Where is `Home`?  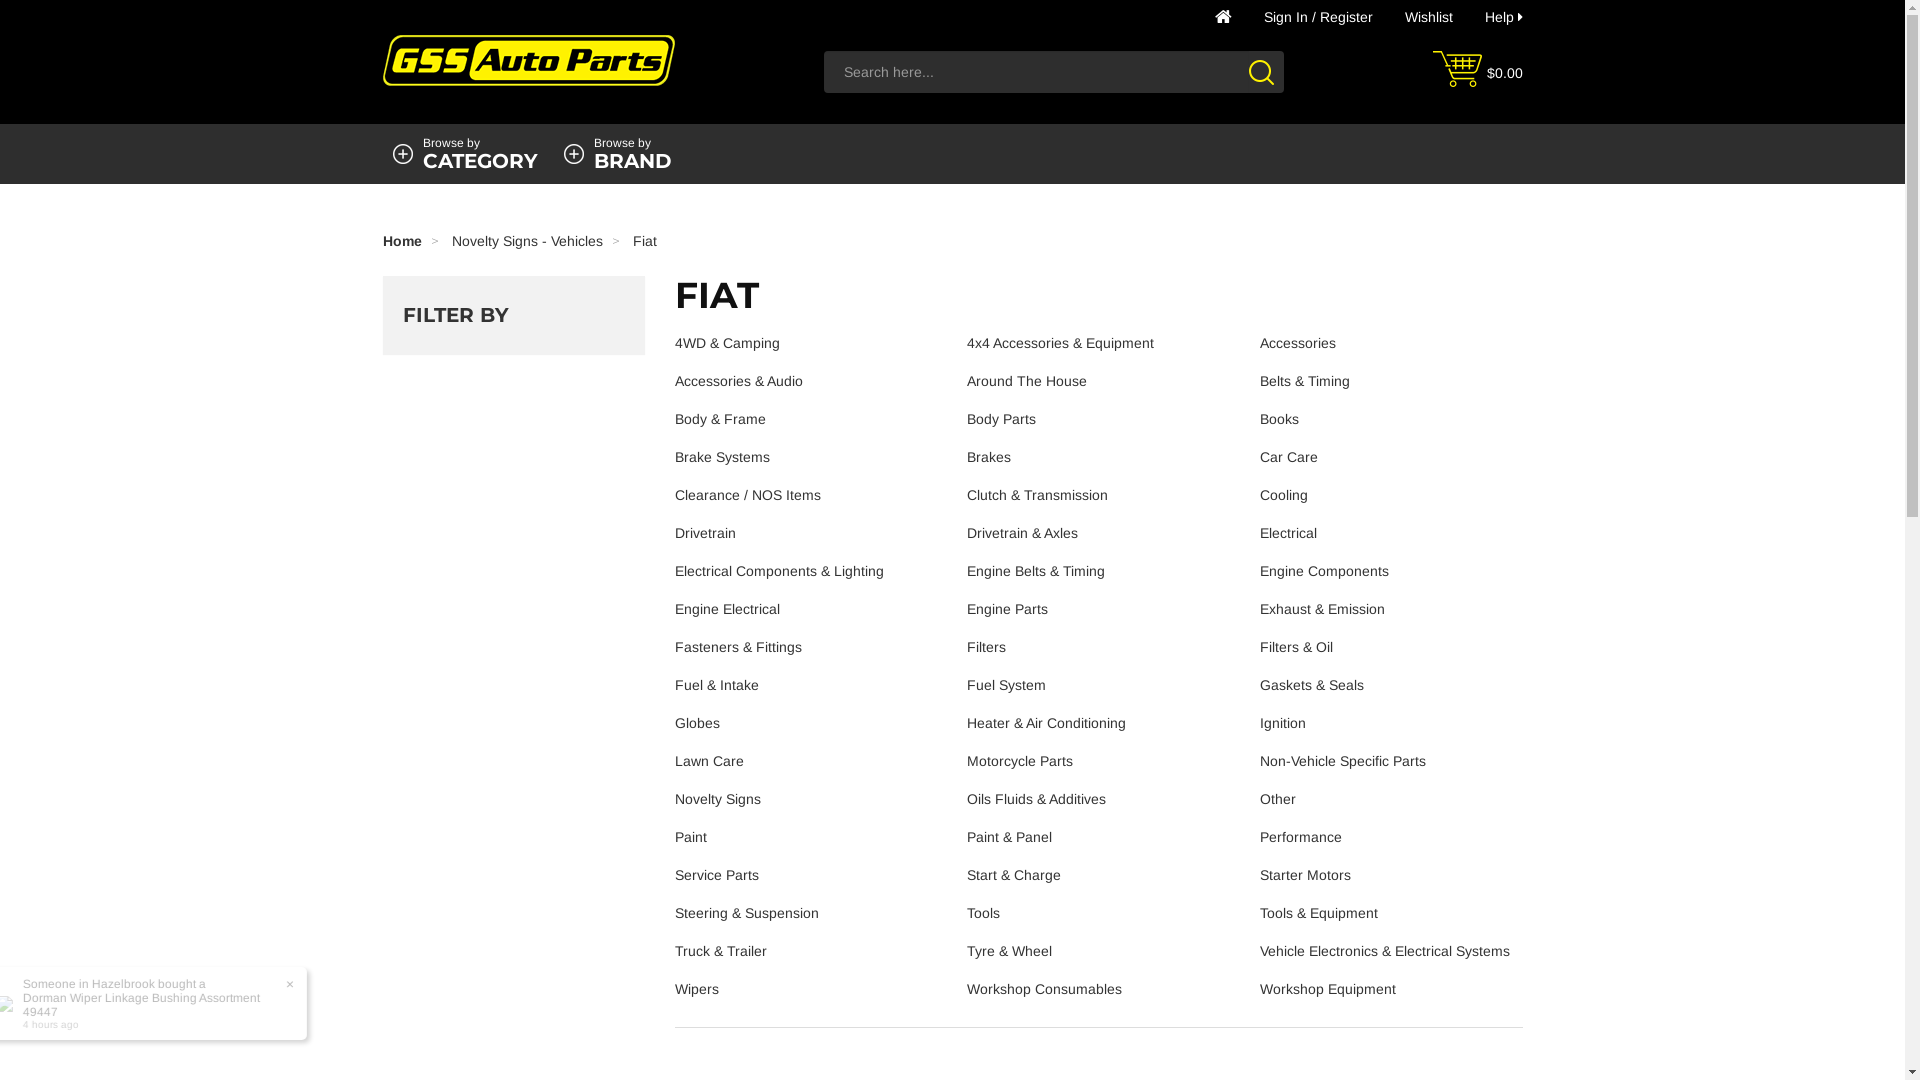 Home is located at coordinates (402, 241).